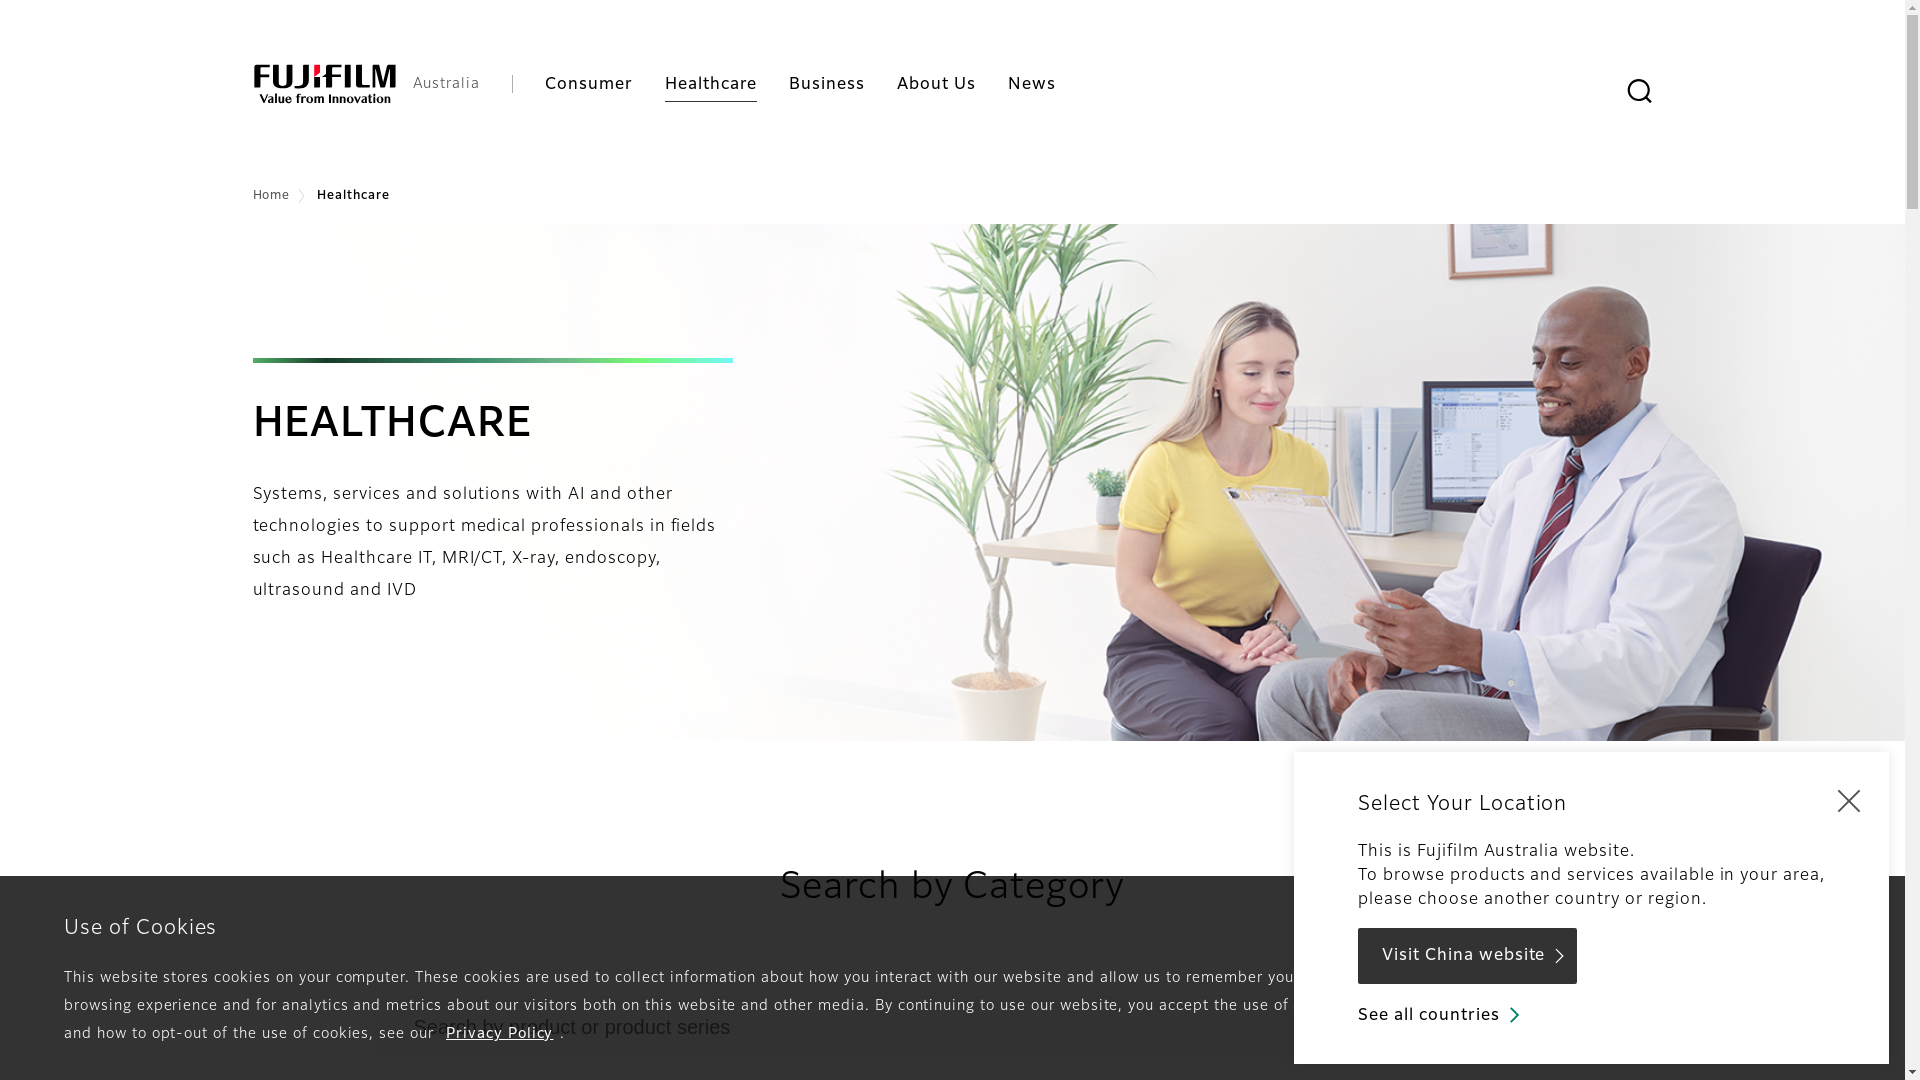 The width and height of the screenshot is (1920, 1080). Describe the element at coordinates (271, 196) in the screenshot. I see `Home` at that location.